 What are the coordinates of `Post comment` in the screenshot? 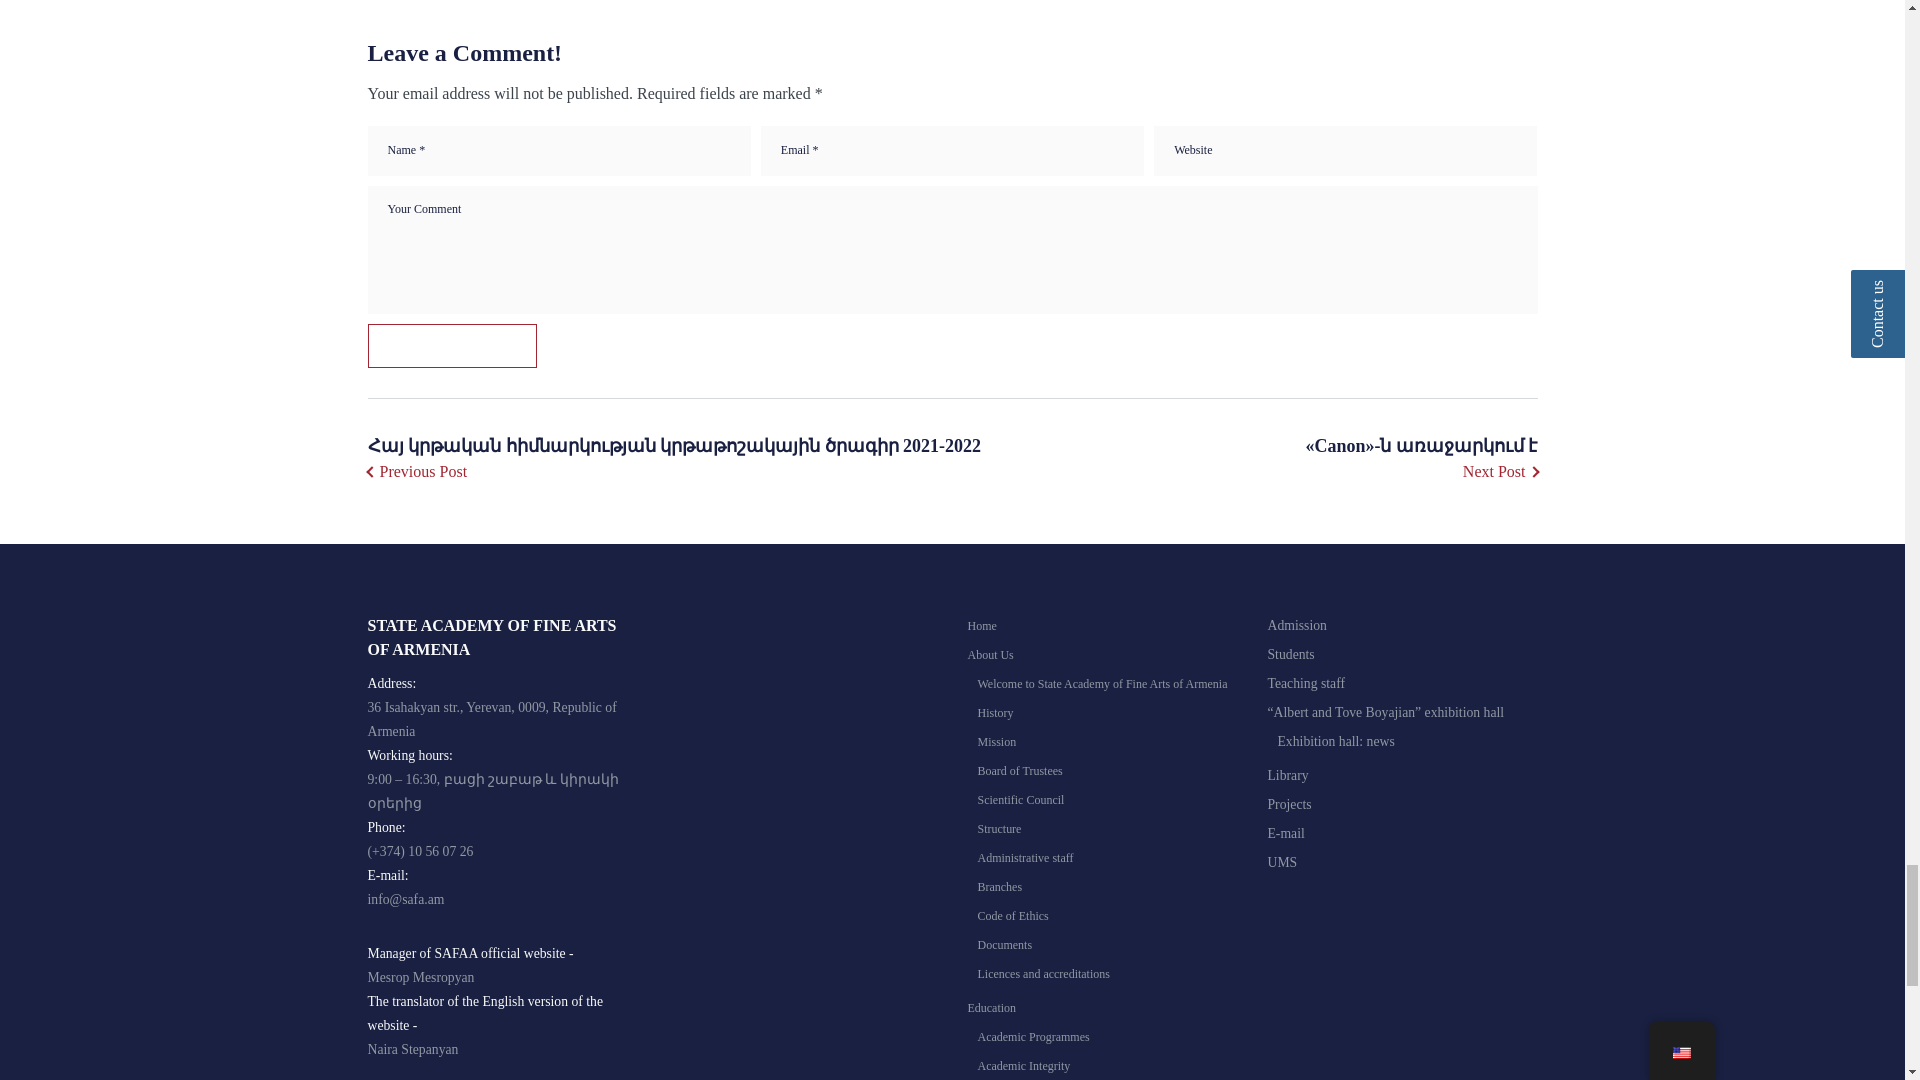 It's located at (452, 346).